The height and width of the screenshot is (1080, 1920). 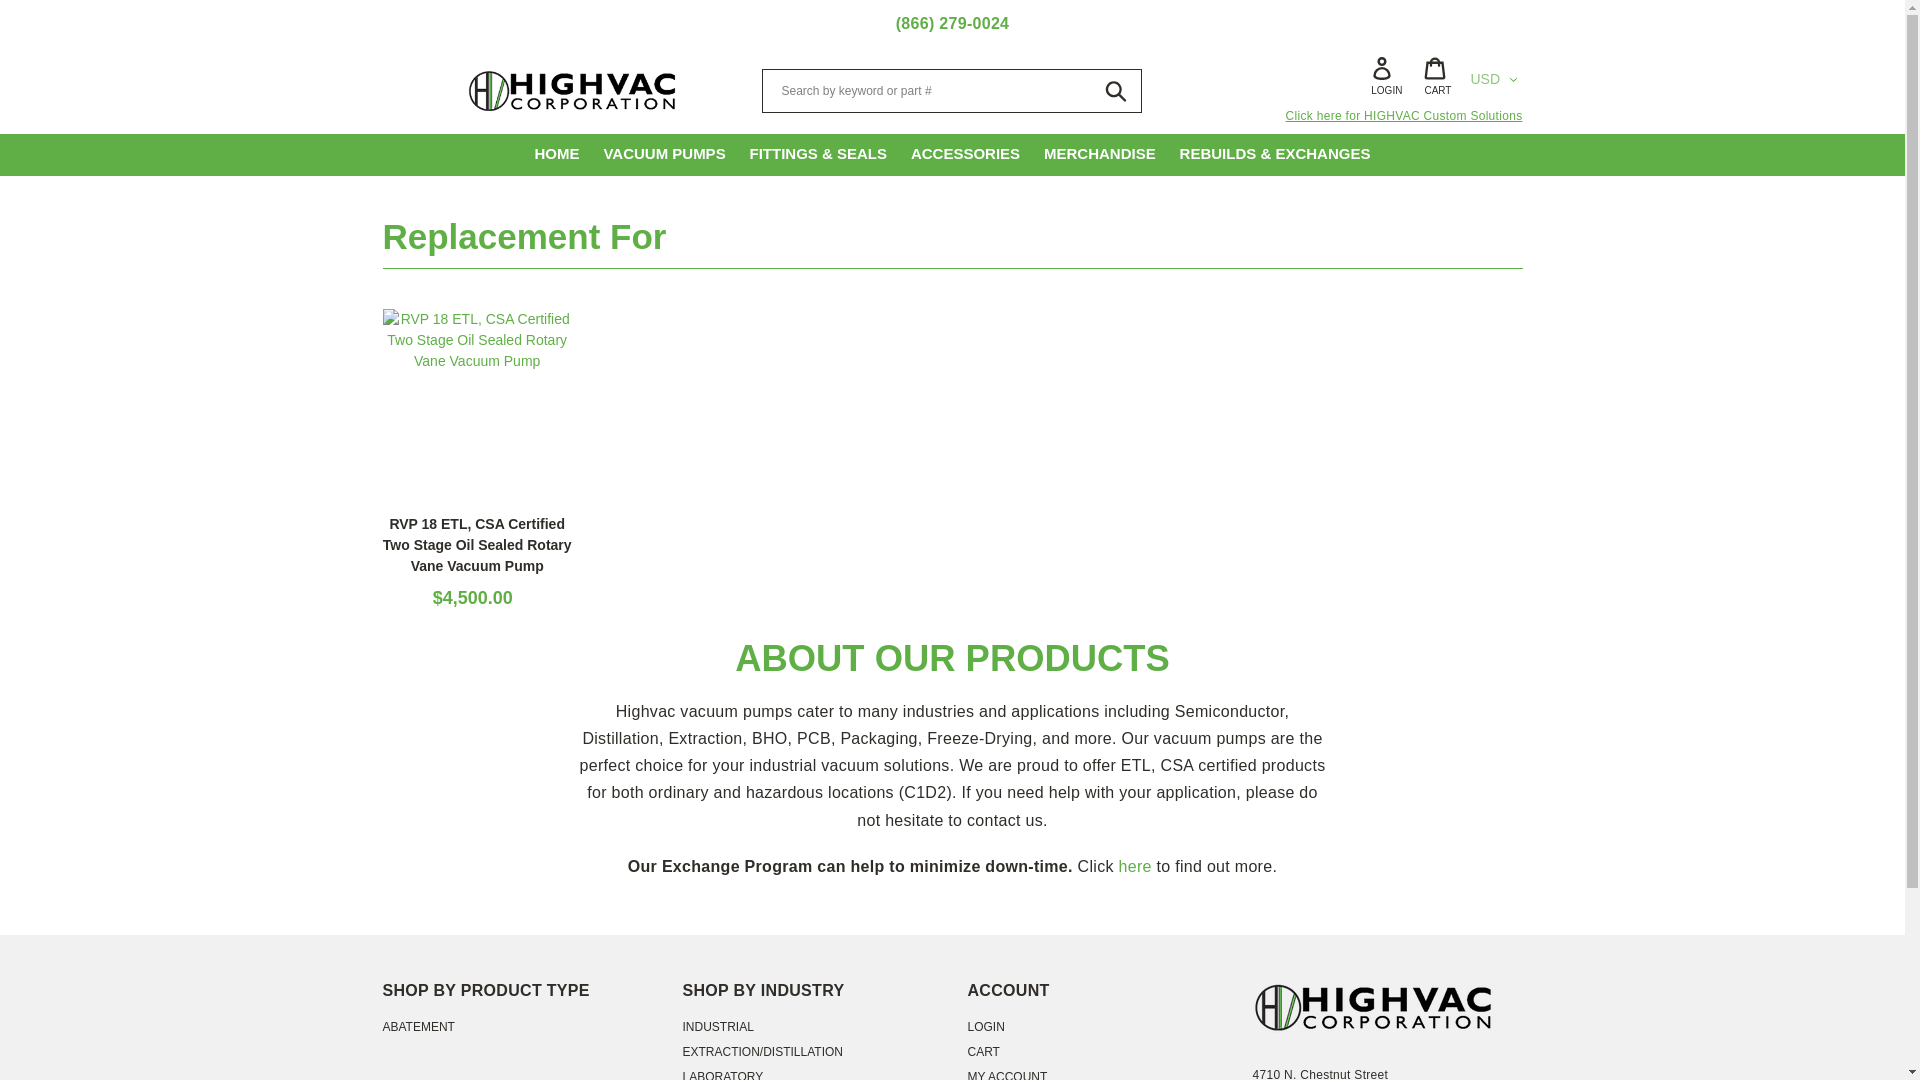 I want to click on here, so click(x=1134, y=866).